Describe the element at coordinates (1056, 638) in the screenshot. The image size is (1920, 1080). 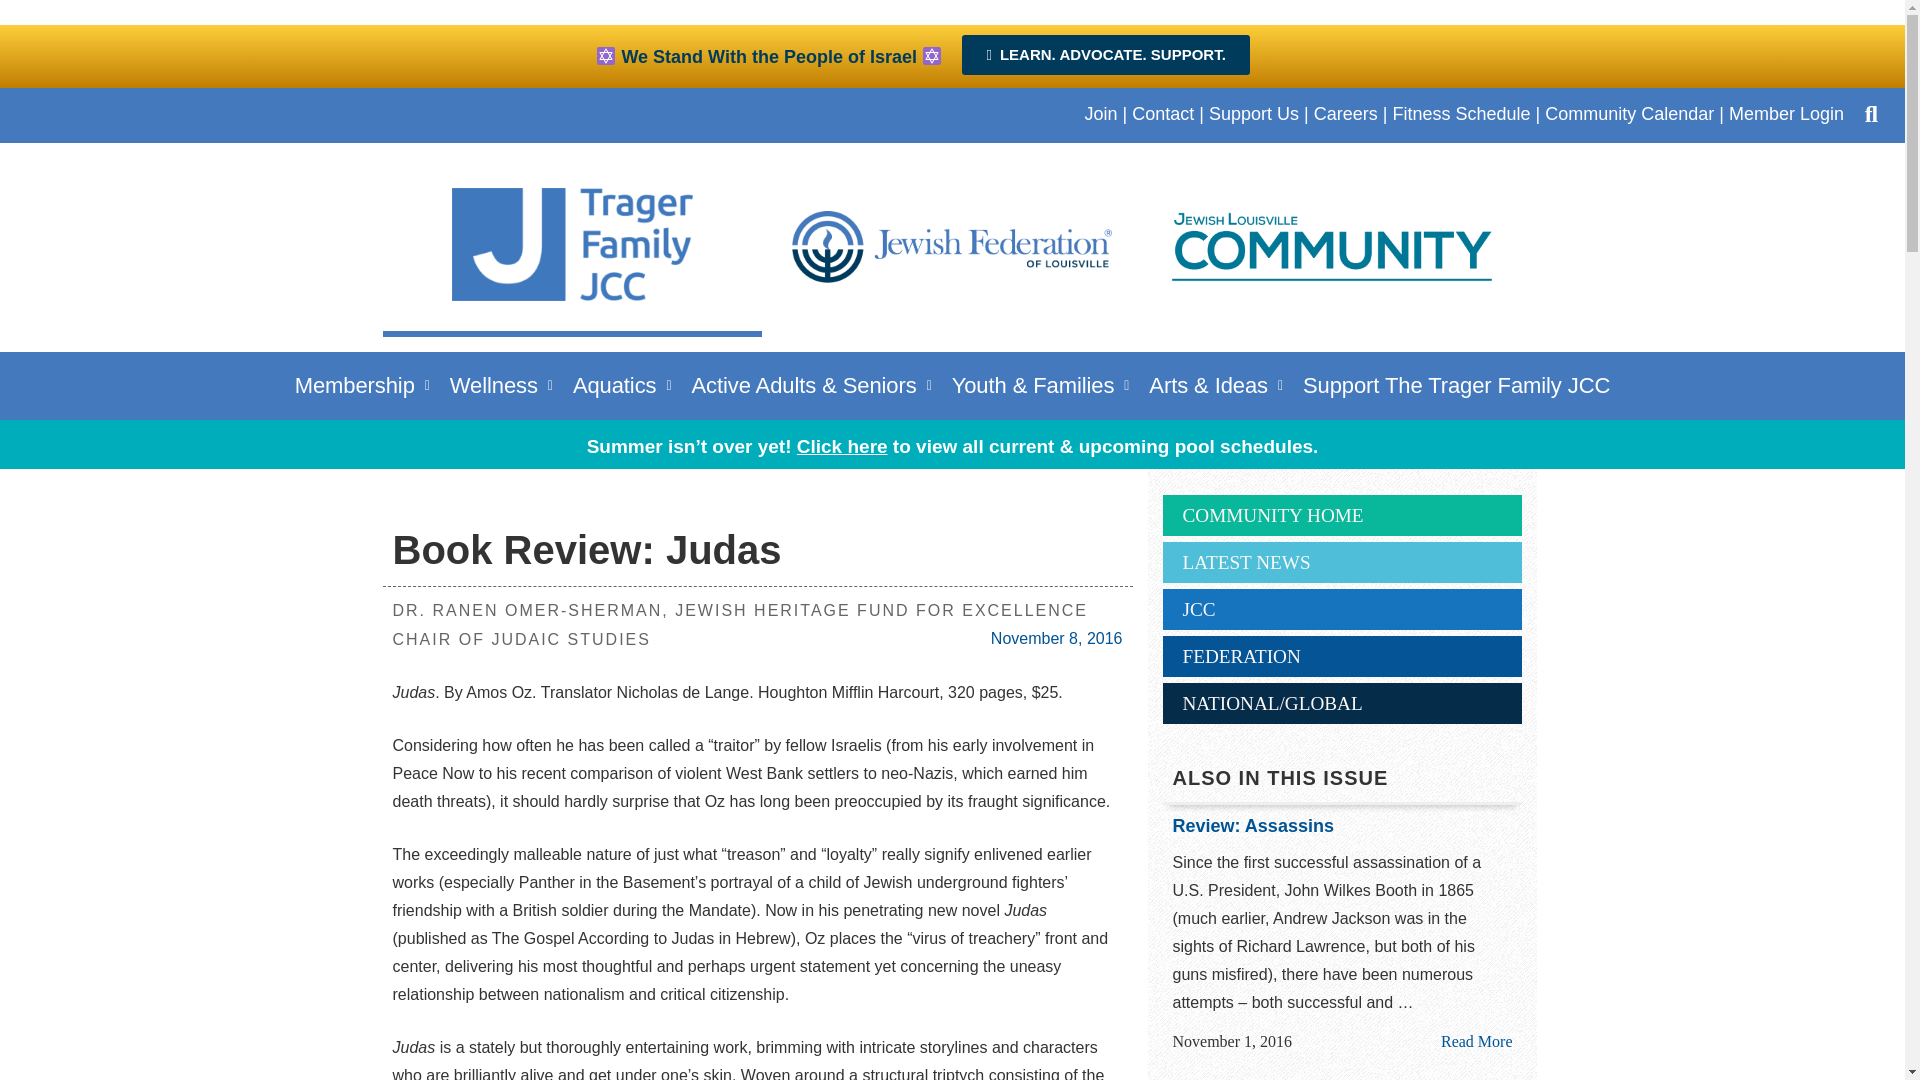
I see `12:11 pm` at that location.